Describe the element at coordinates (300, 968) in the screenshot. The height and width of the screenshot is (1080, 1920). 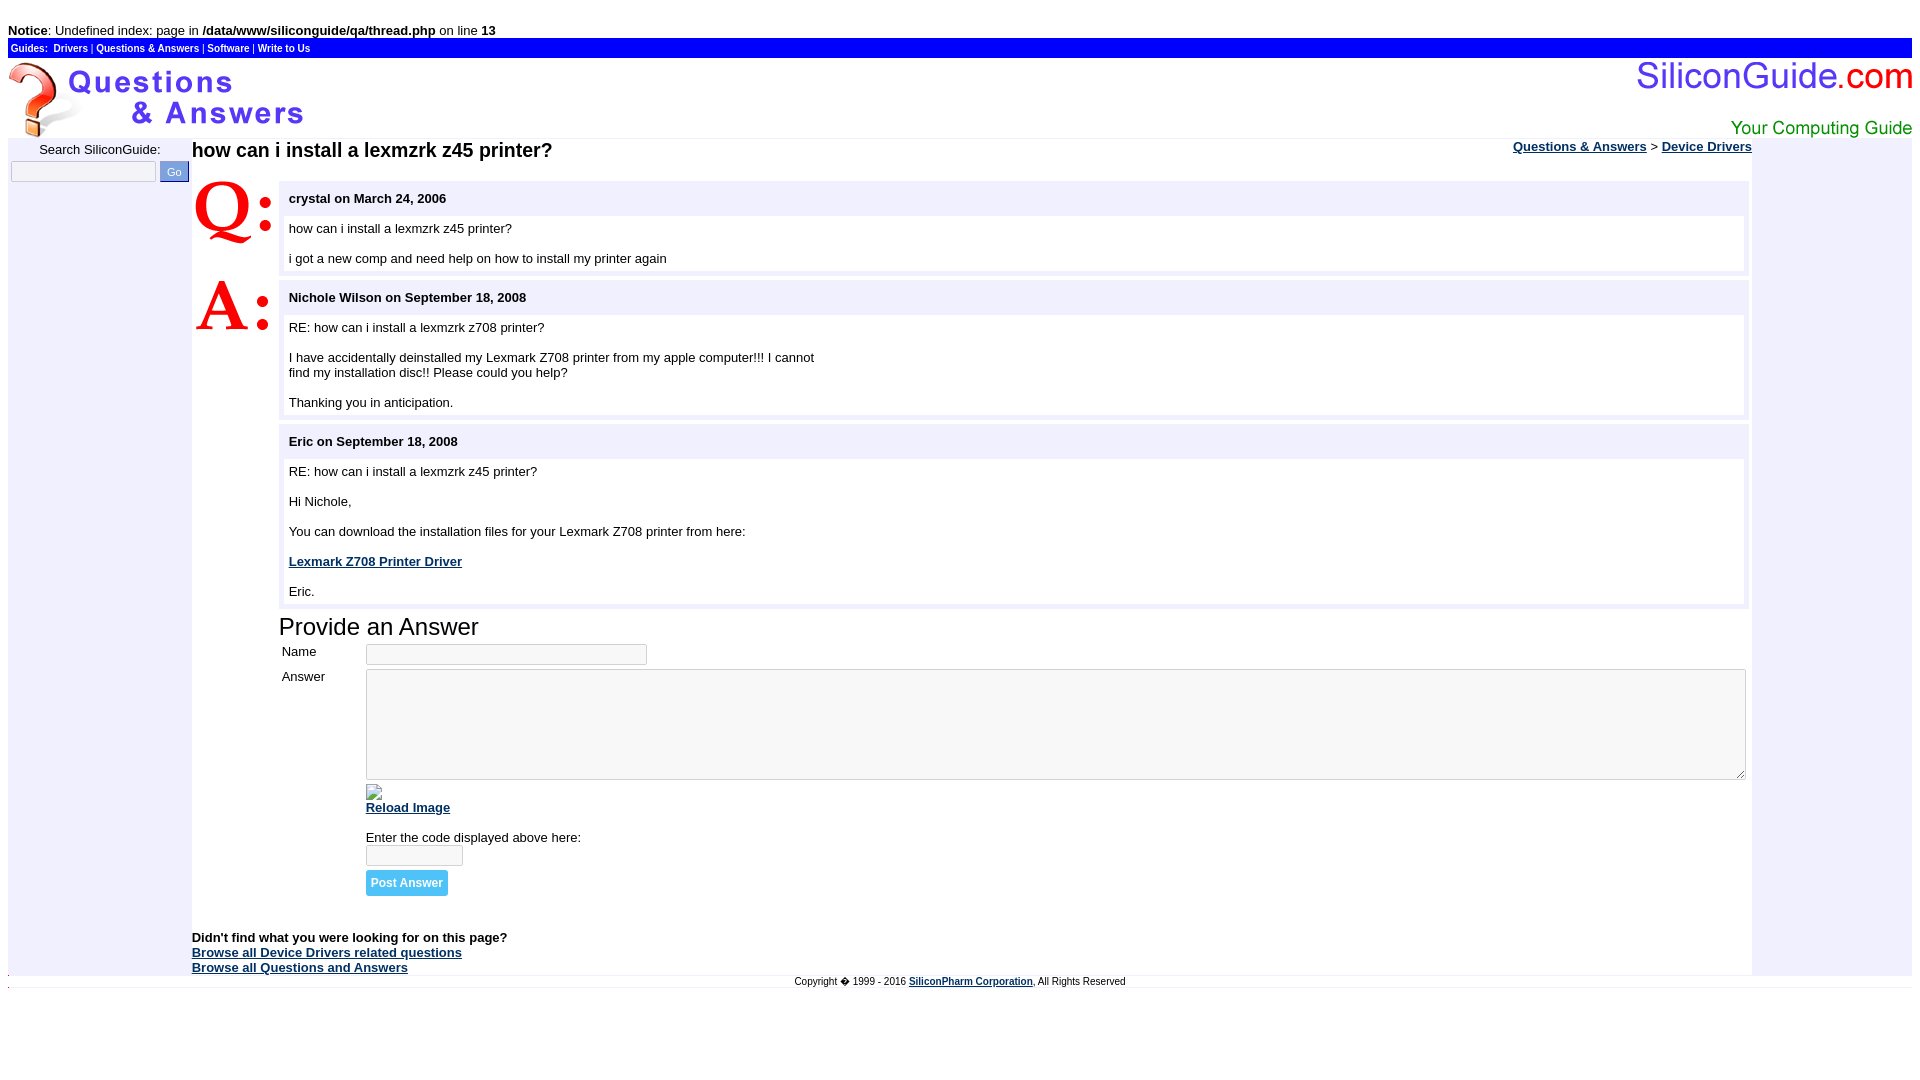
I see `Browse all Questions and Answers` at that location.